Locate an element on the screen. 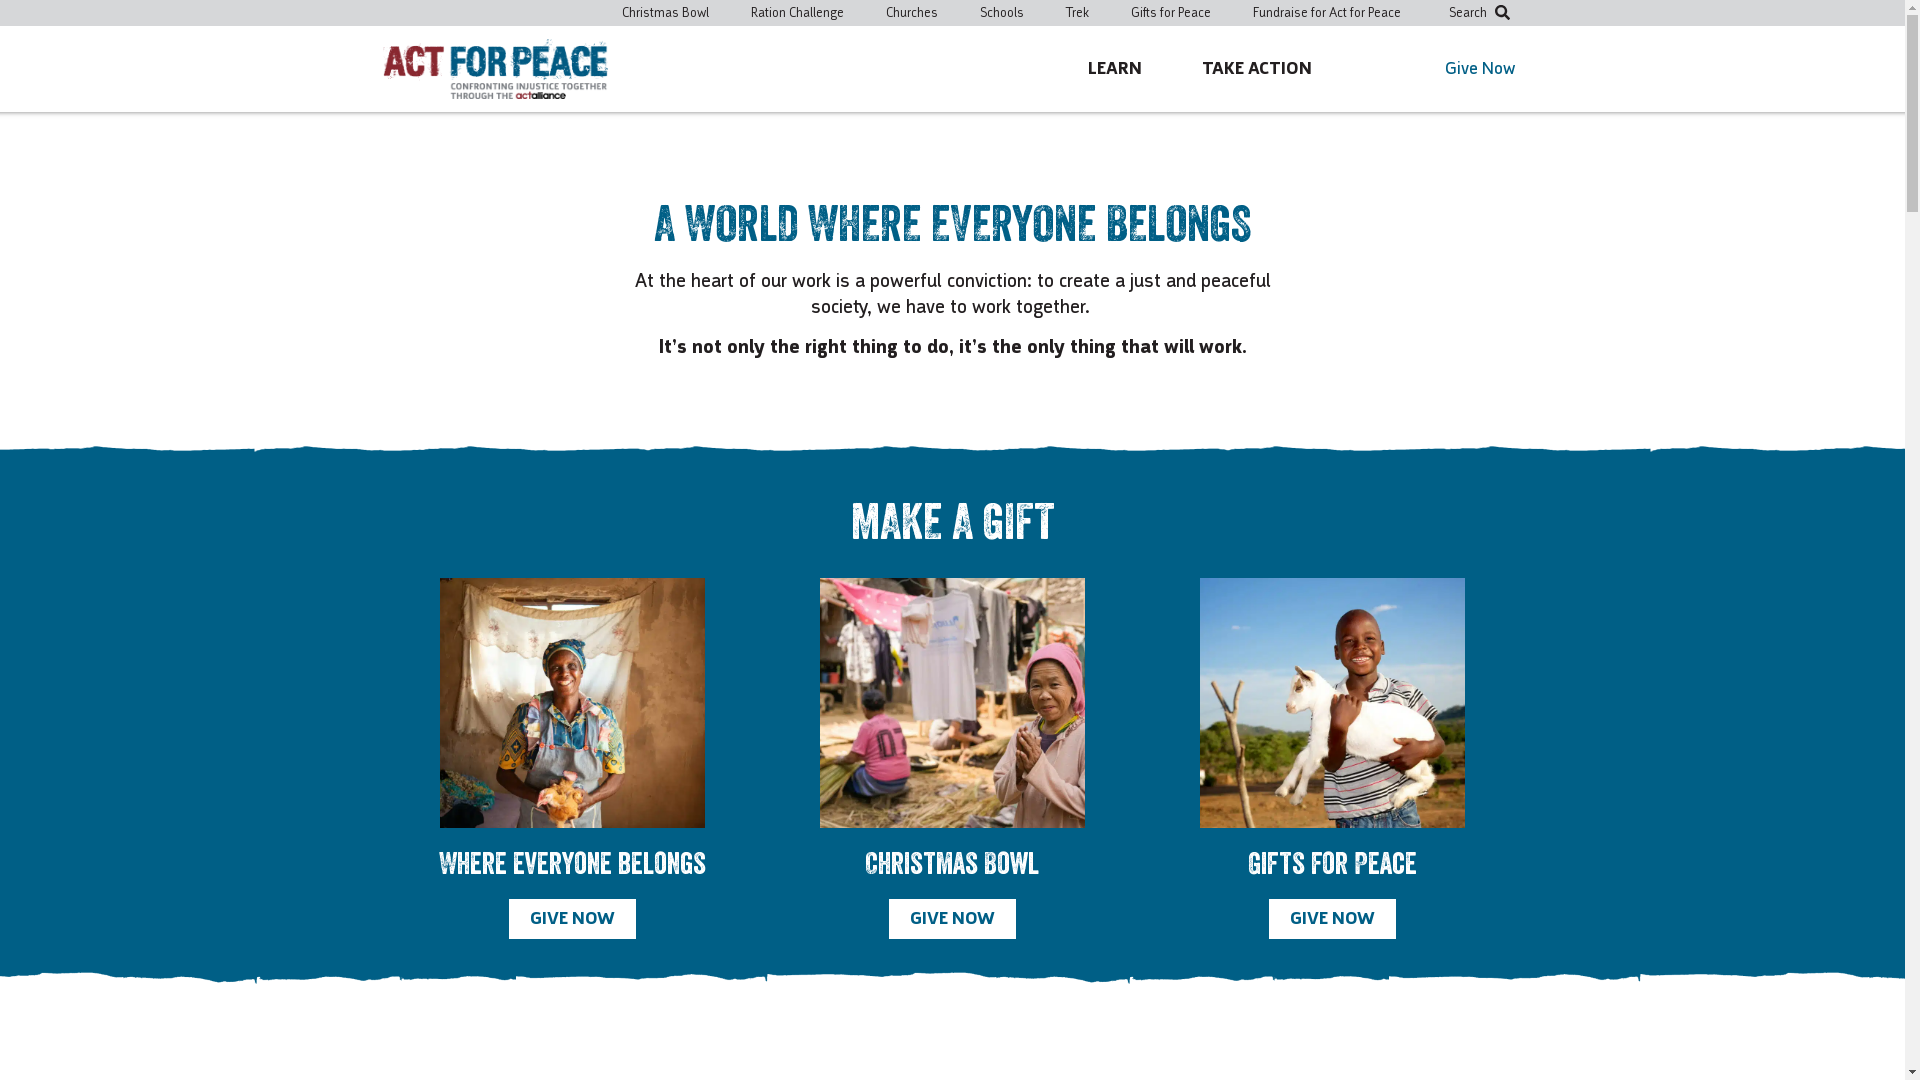 The image size is (1920, 1080). Trek is located at coordinates (1078, 13).